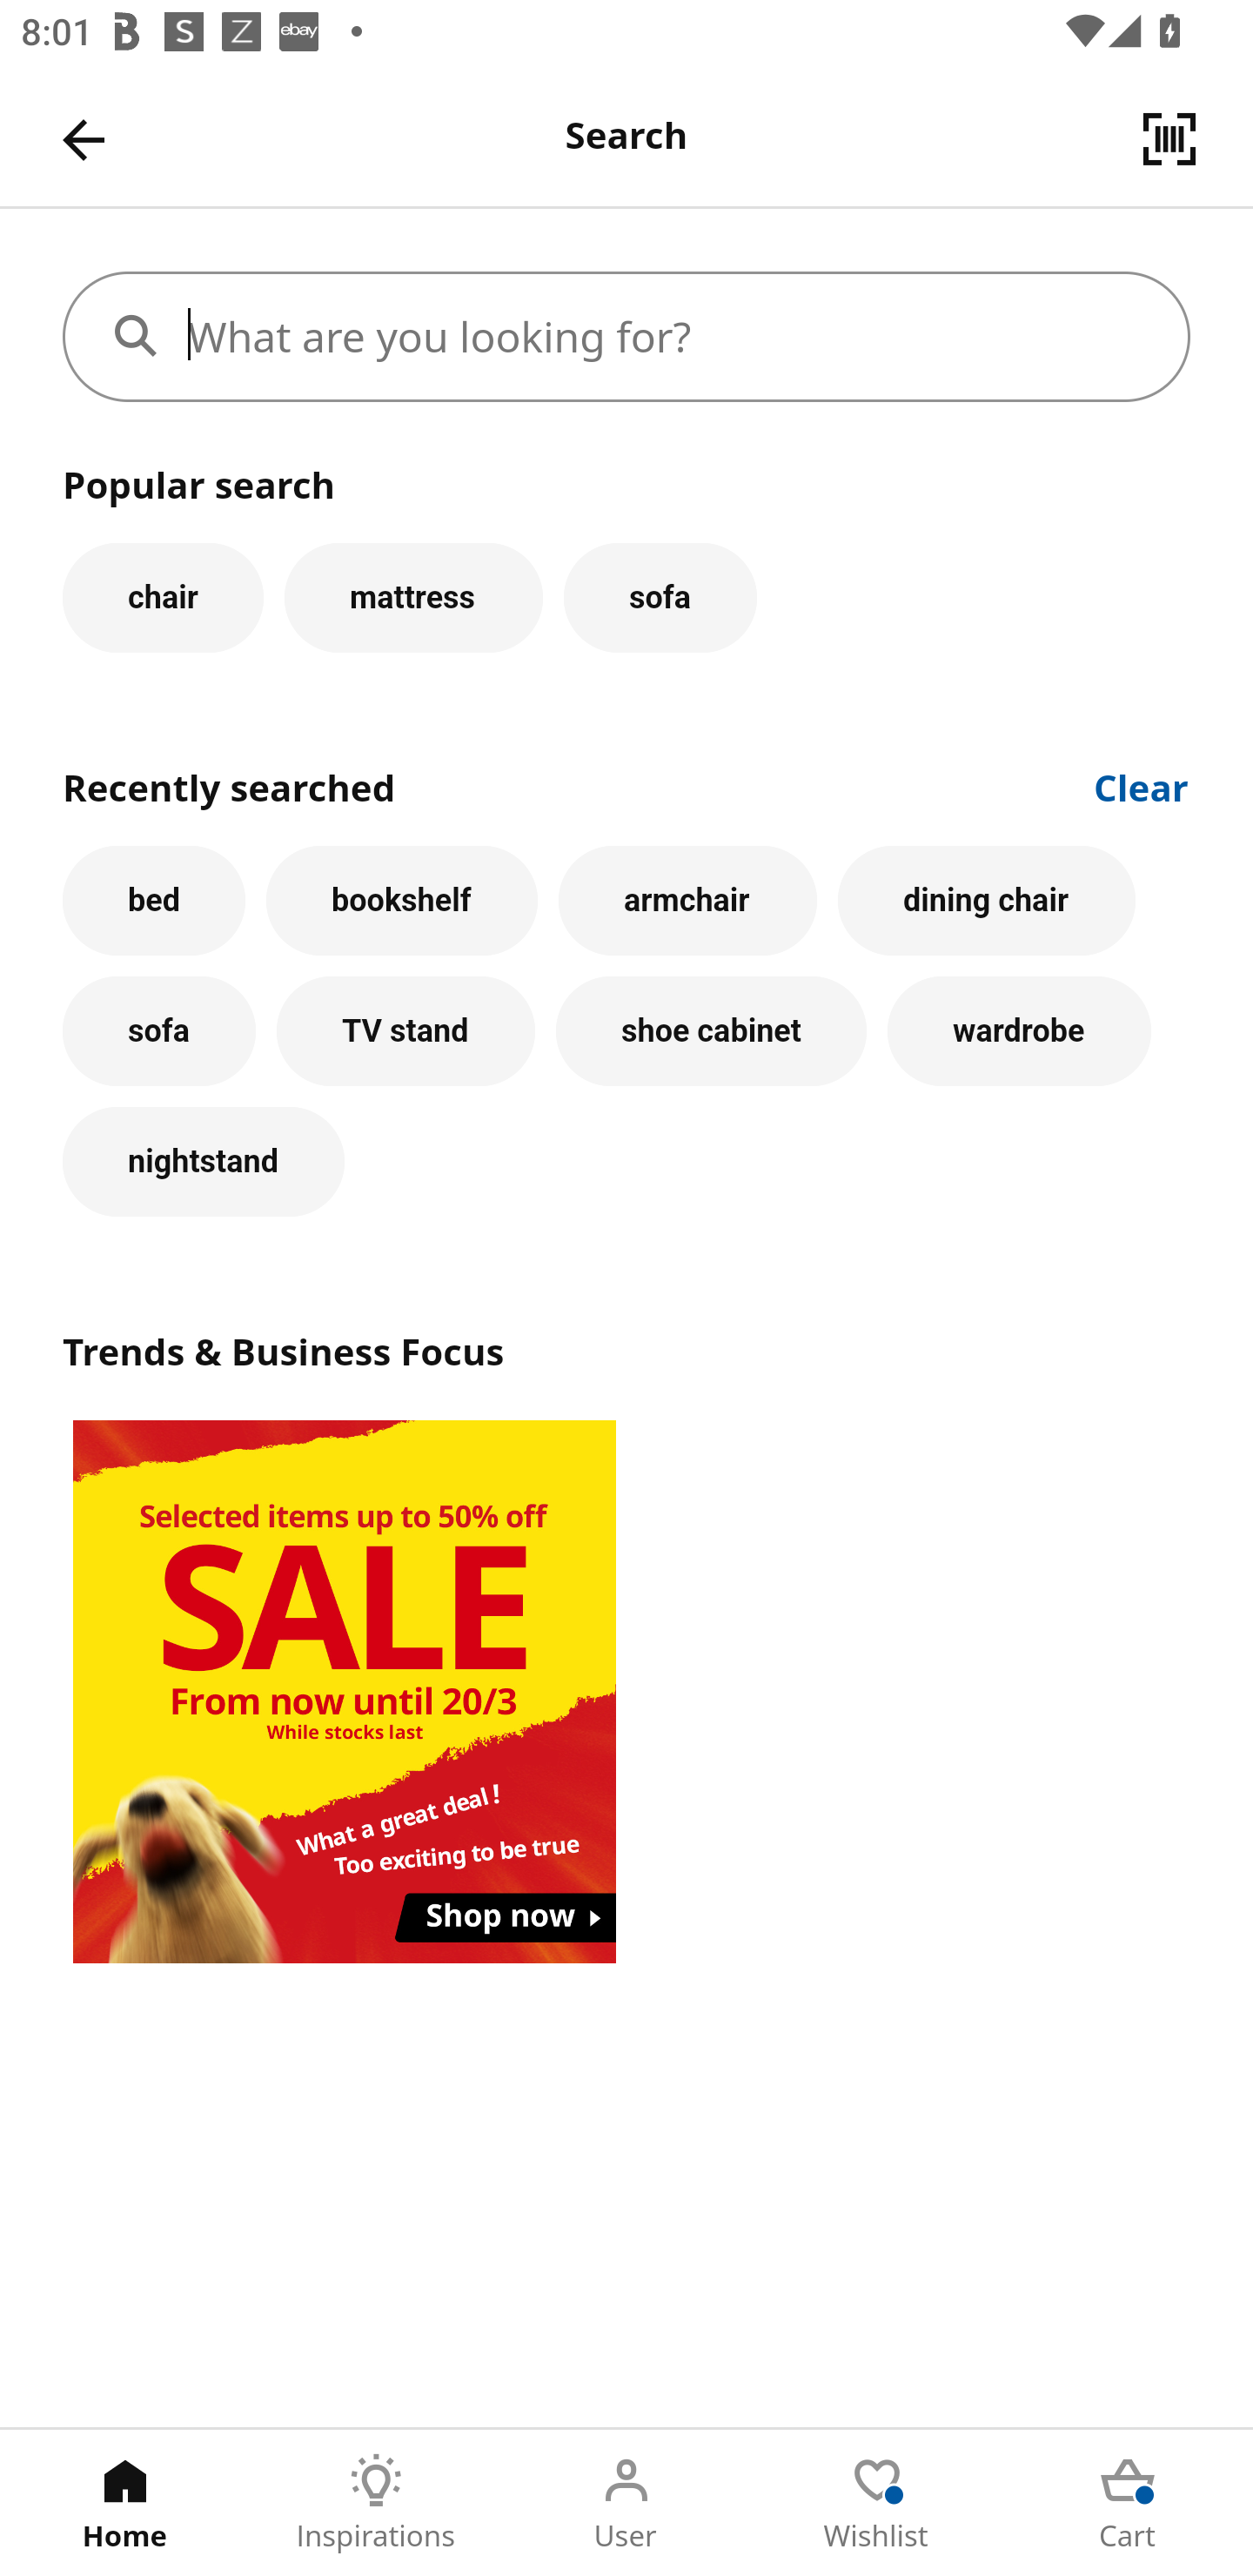  I want to click on armchair, so click(687, 900).